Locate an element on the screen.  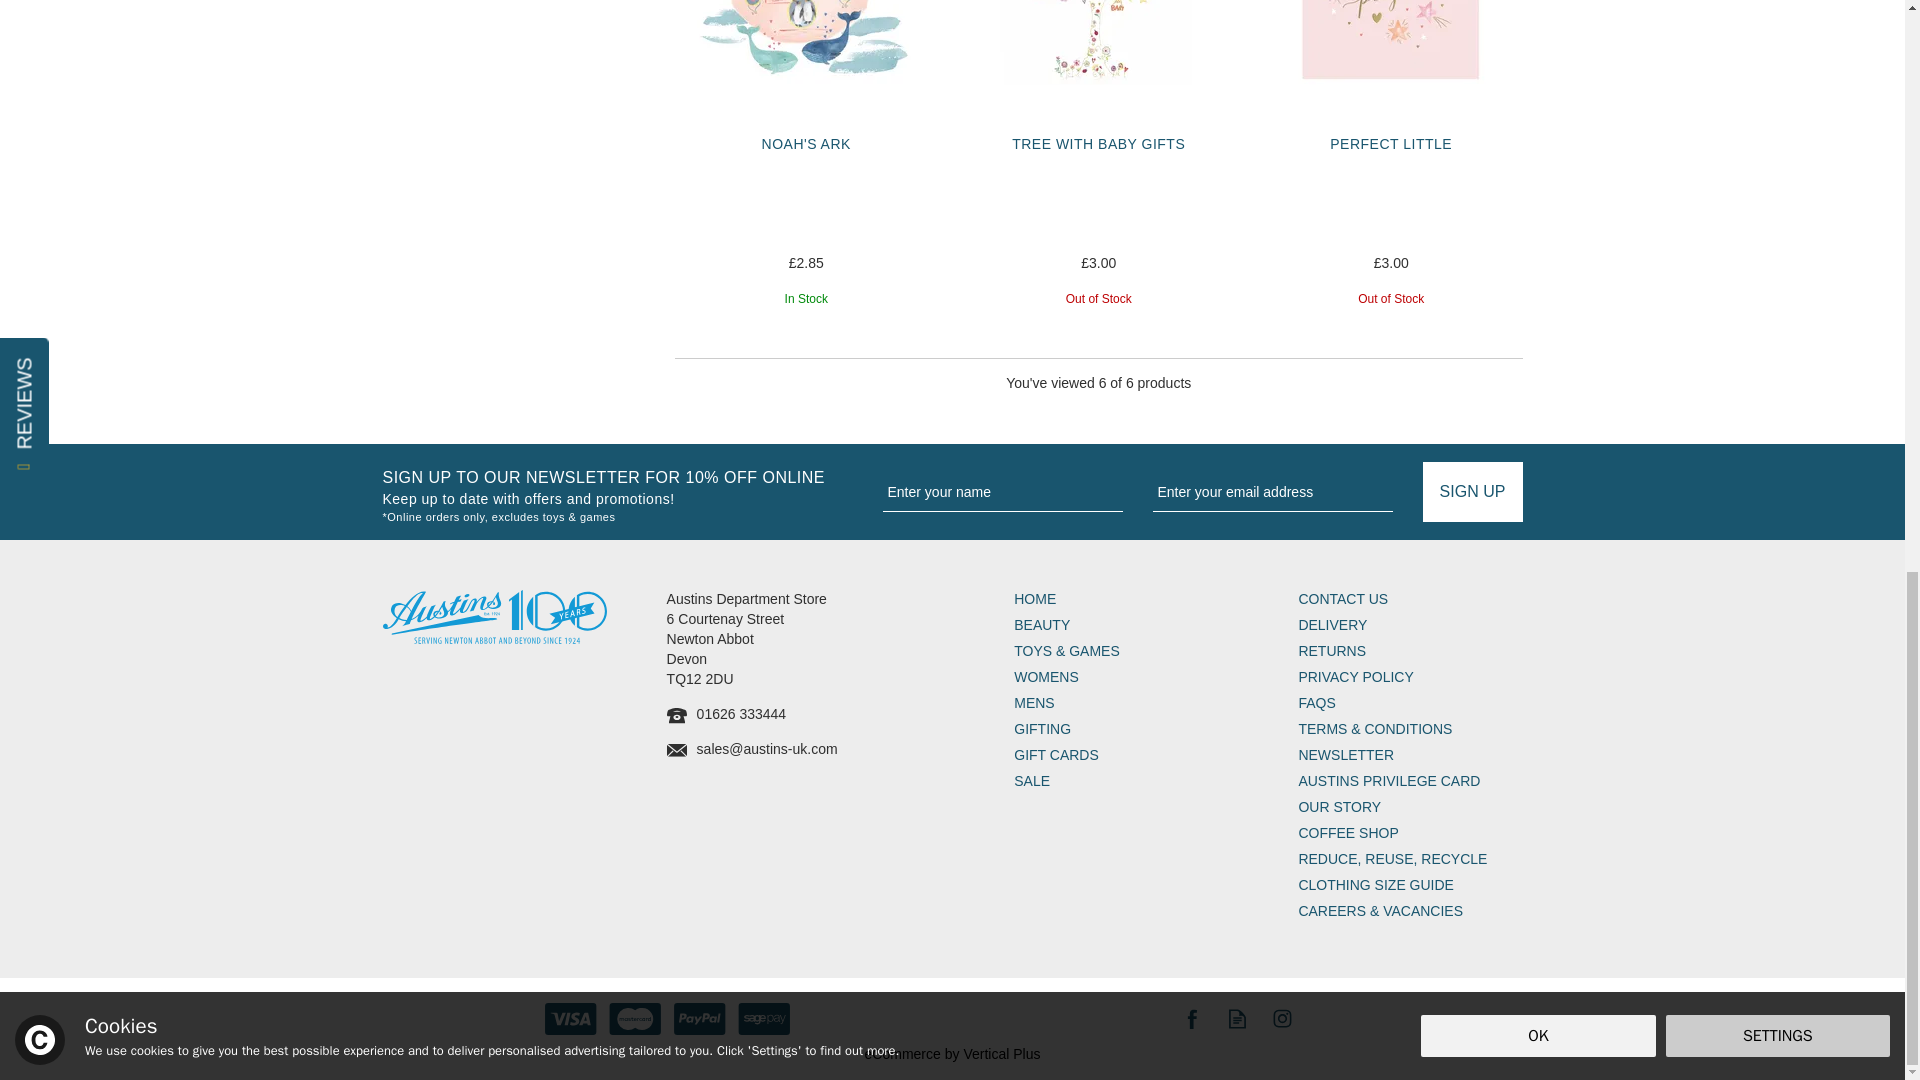
Privacy Policy is located at coordinates (1410, 678).